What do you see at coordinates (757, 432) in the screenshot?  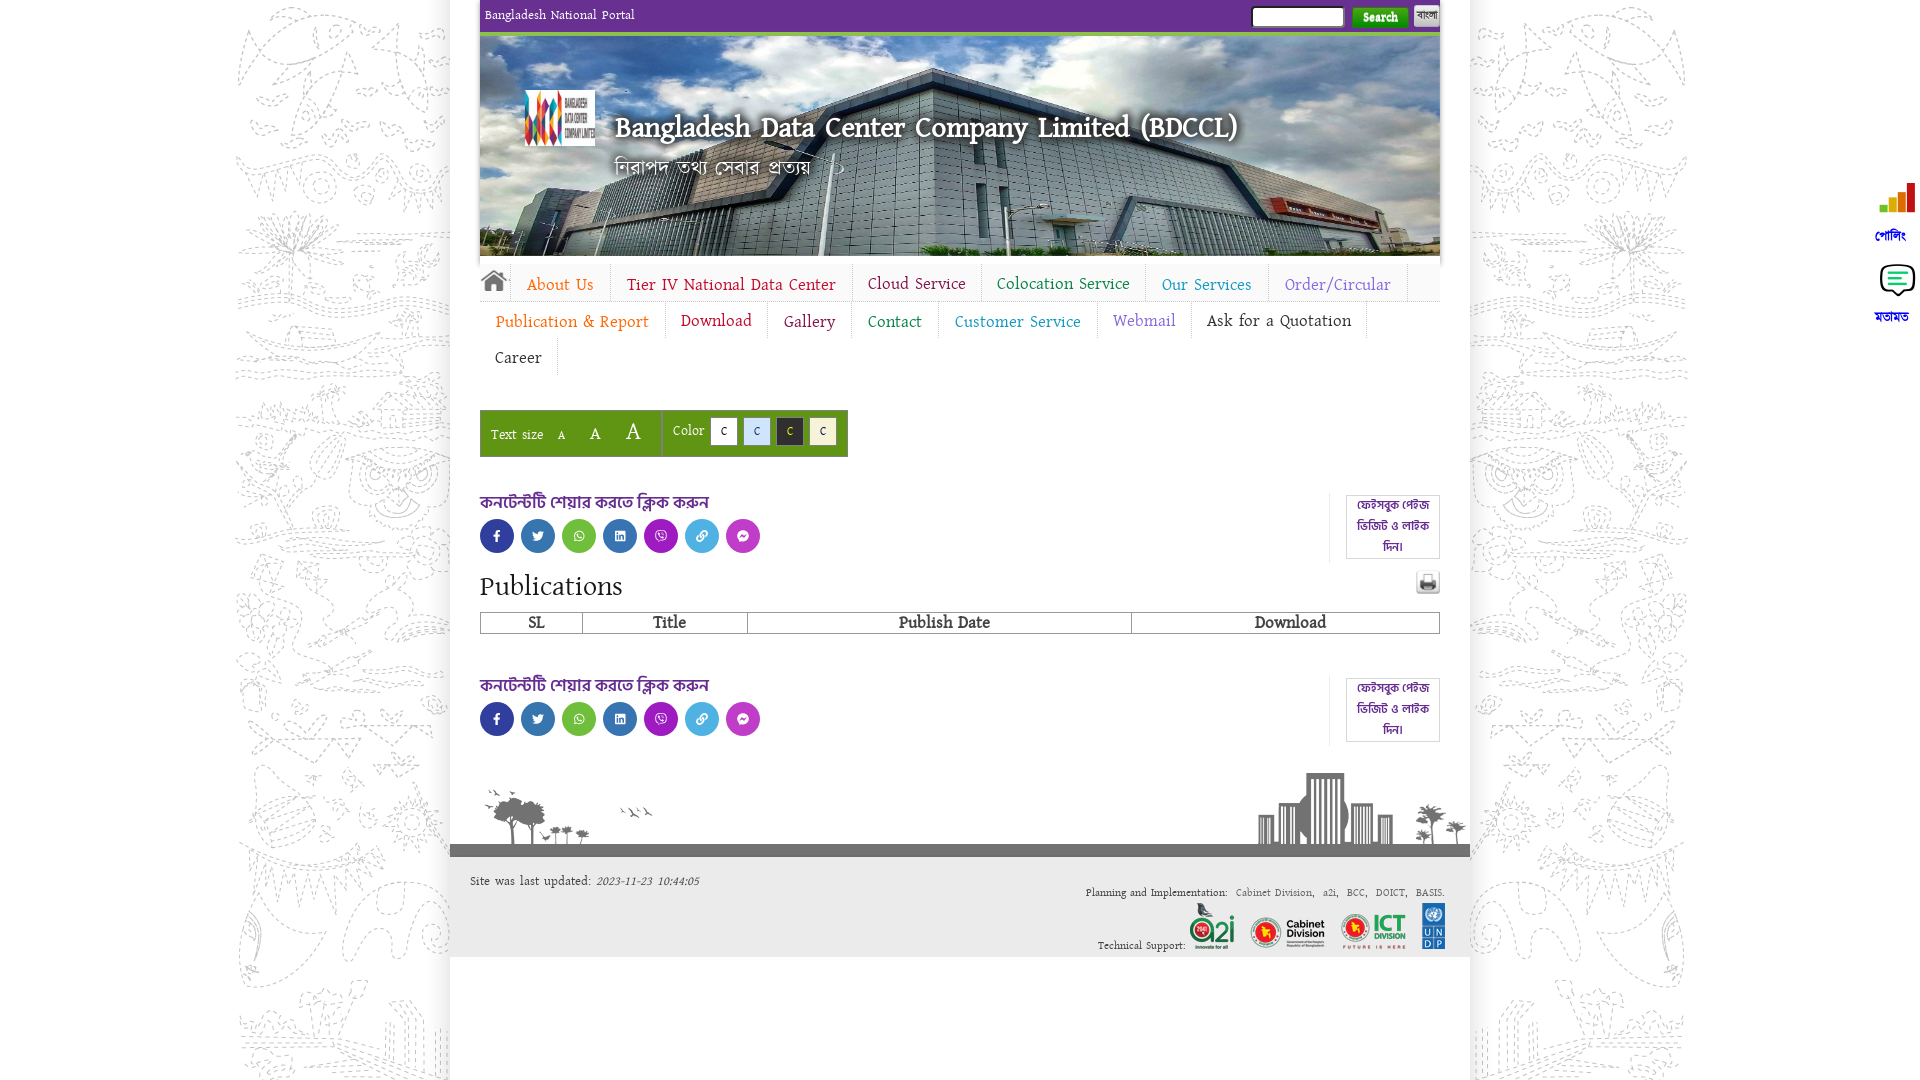 I see `C` at bounding box center [757, 432].